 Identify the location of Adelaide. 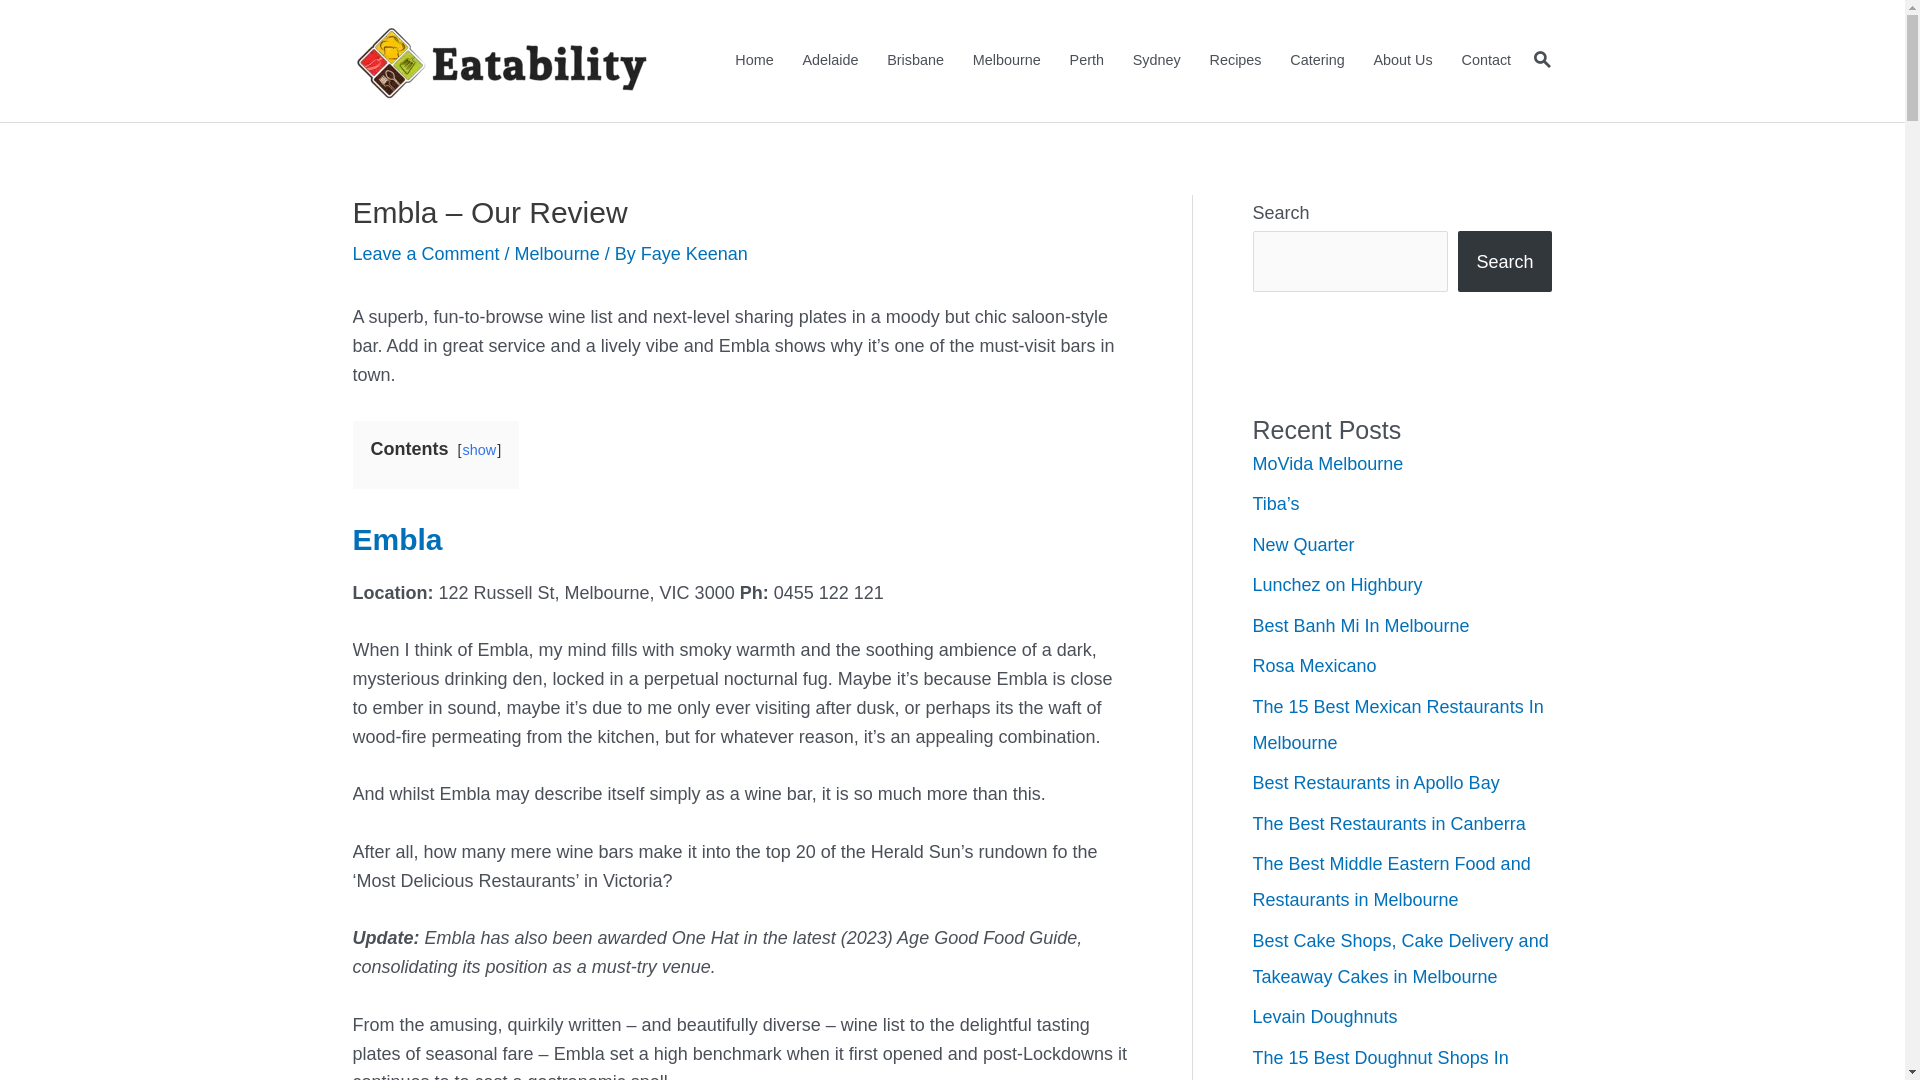
(830, 61).